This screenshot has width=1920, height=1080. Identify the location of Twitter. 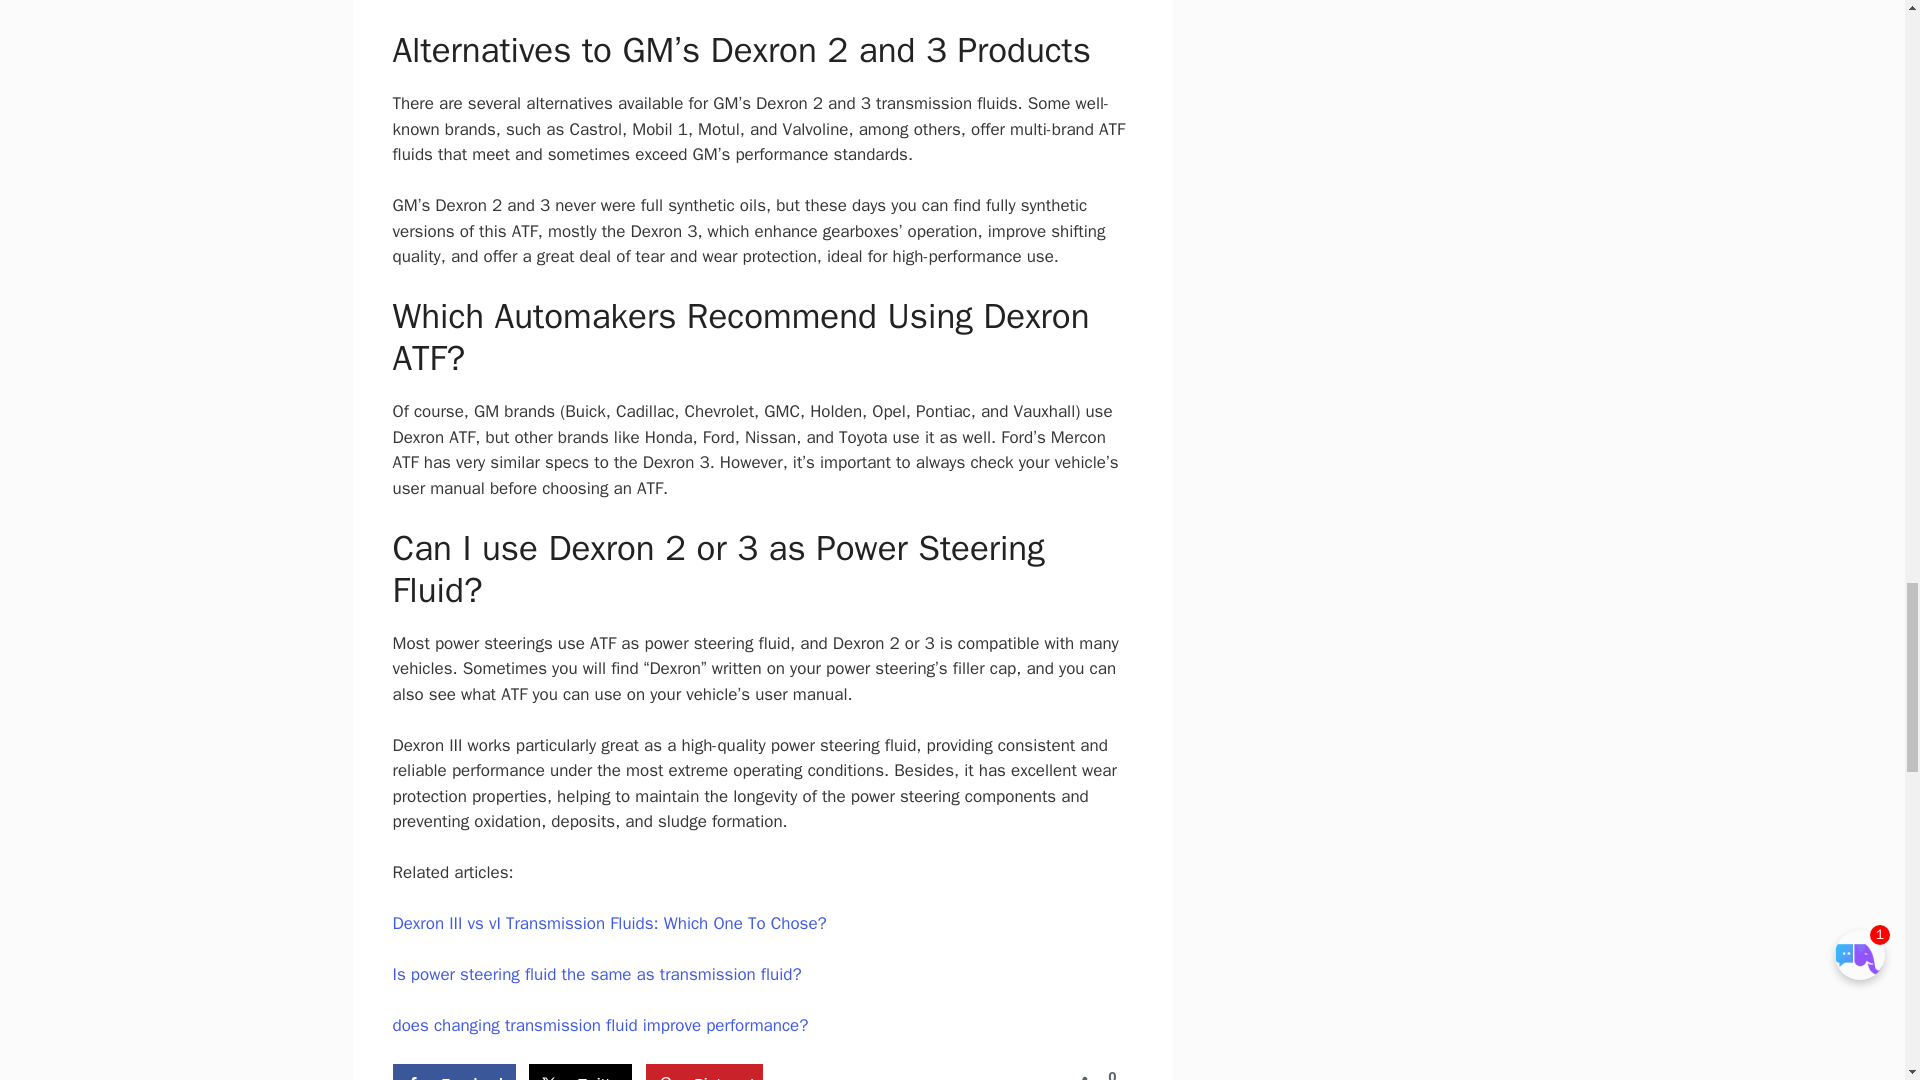
(580, 1072).